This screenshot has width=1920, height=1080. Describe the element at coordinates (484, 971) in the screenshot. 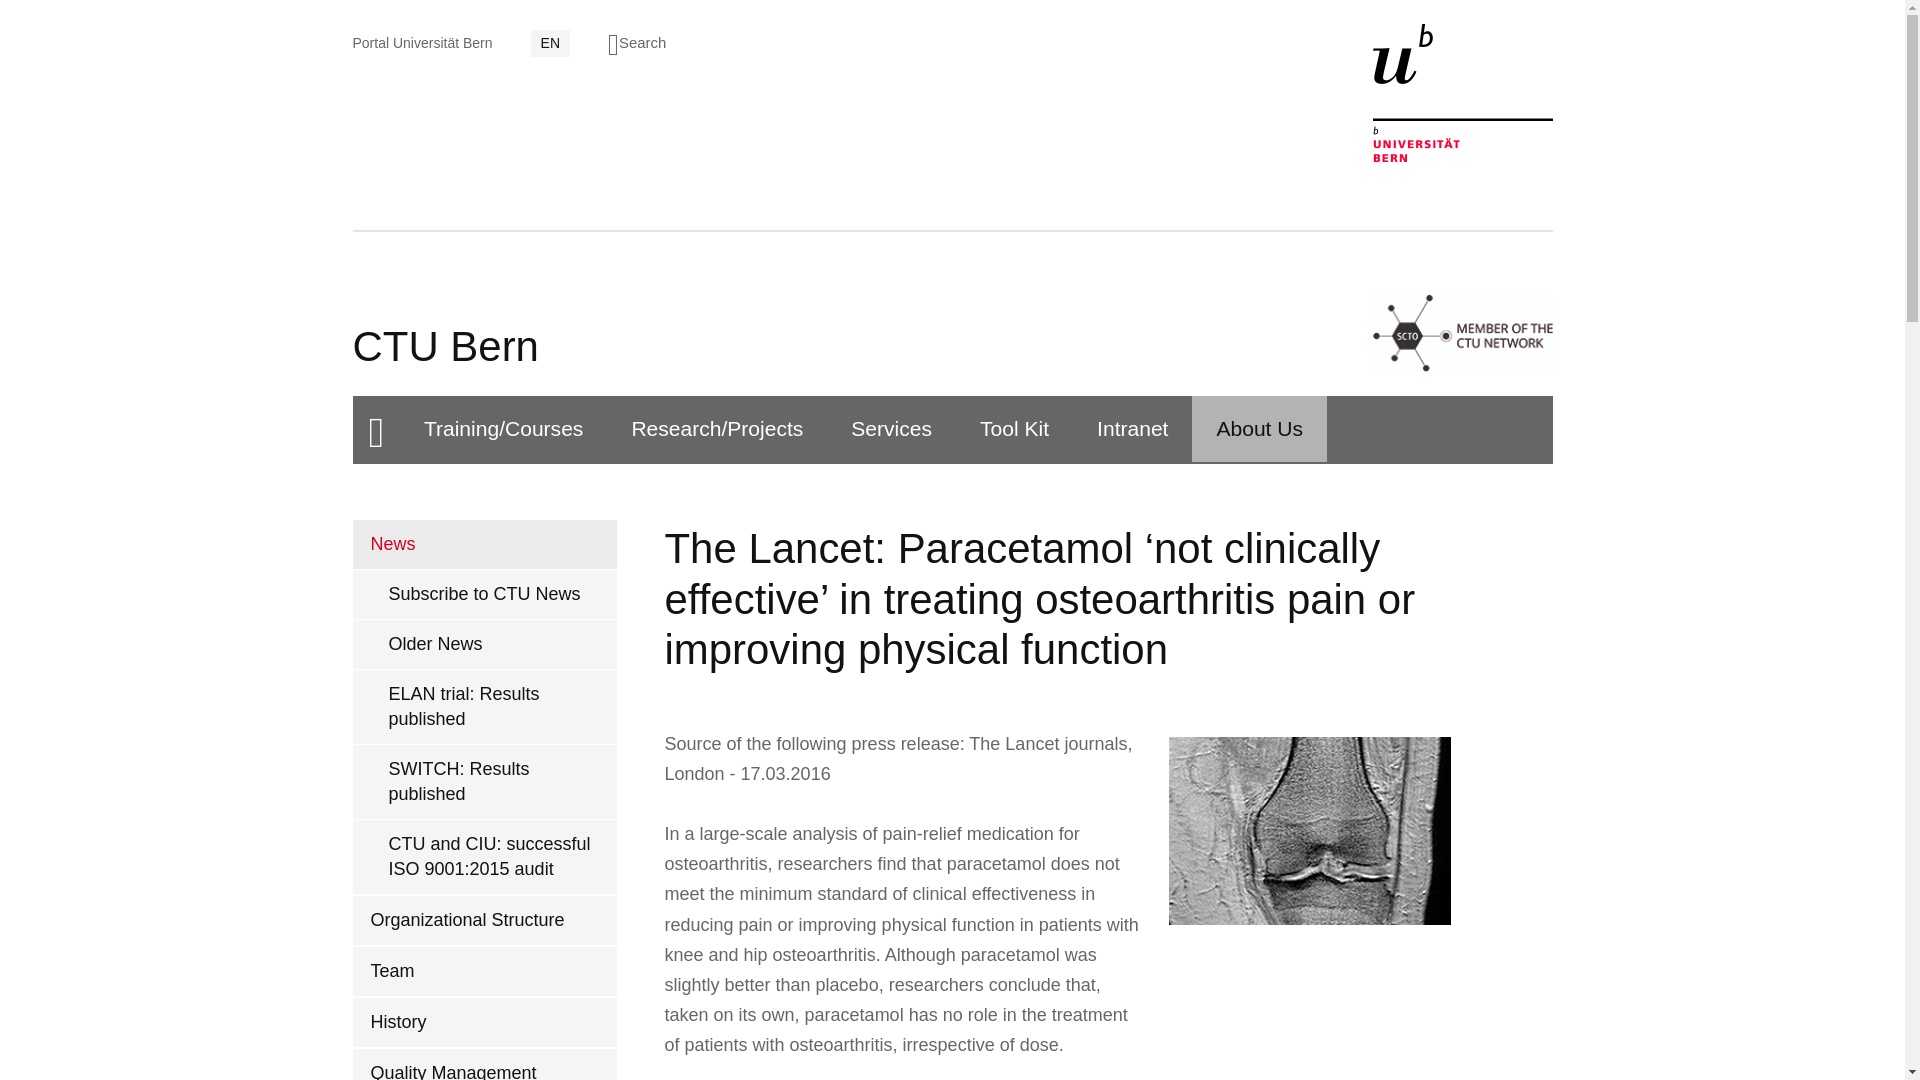

I see `Team` at that location.